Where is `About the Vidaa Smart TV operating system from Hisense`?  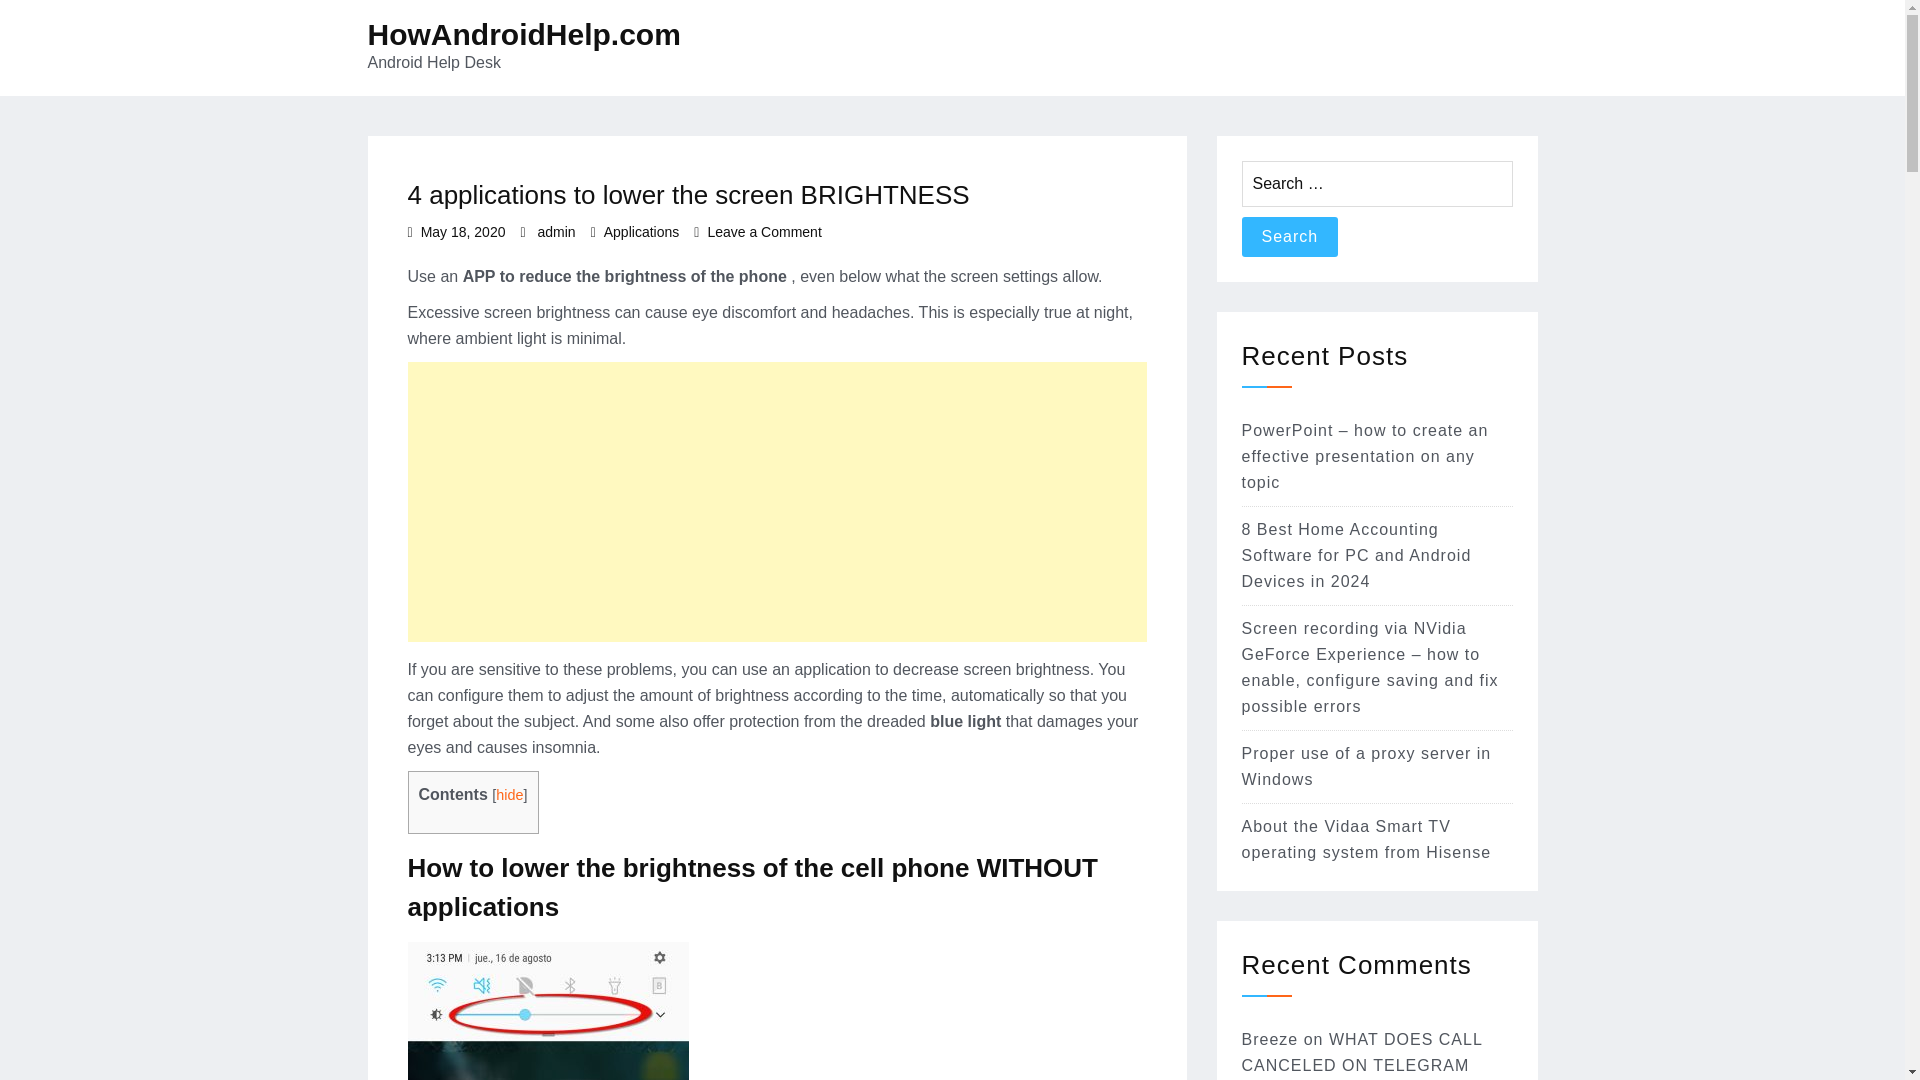 About the Vidaa Smart TV operating system from Hisense is located at coordinates (1366, 838).